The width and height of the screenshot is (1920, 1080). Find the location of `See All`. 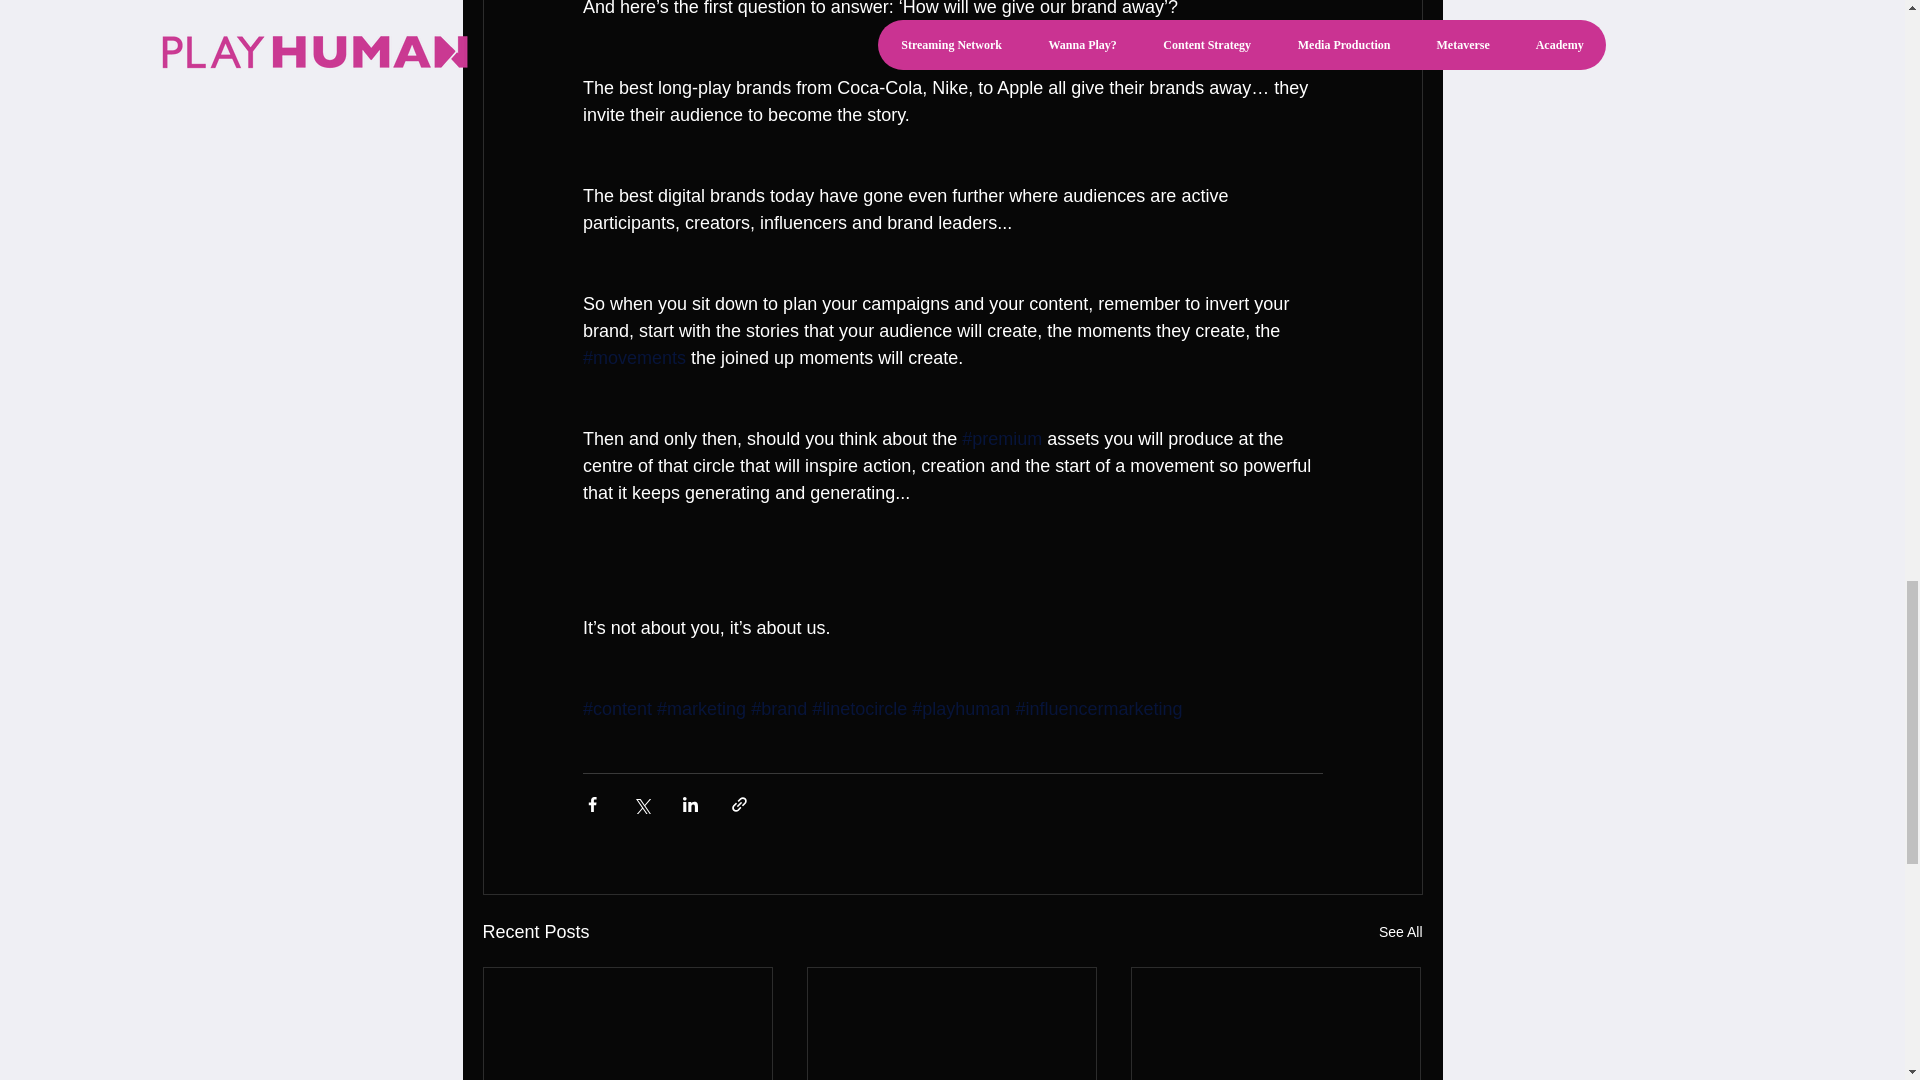

See All is located at coordinates (1400, 932).